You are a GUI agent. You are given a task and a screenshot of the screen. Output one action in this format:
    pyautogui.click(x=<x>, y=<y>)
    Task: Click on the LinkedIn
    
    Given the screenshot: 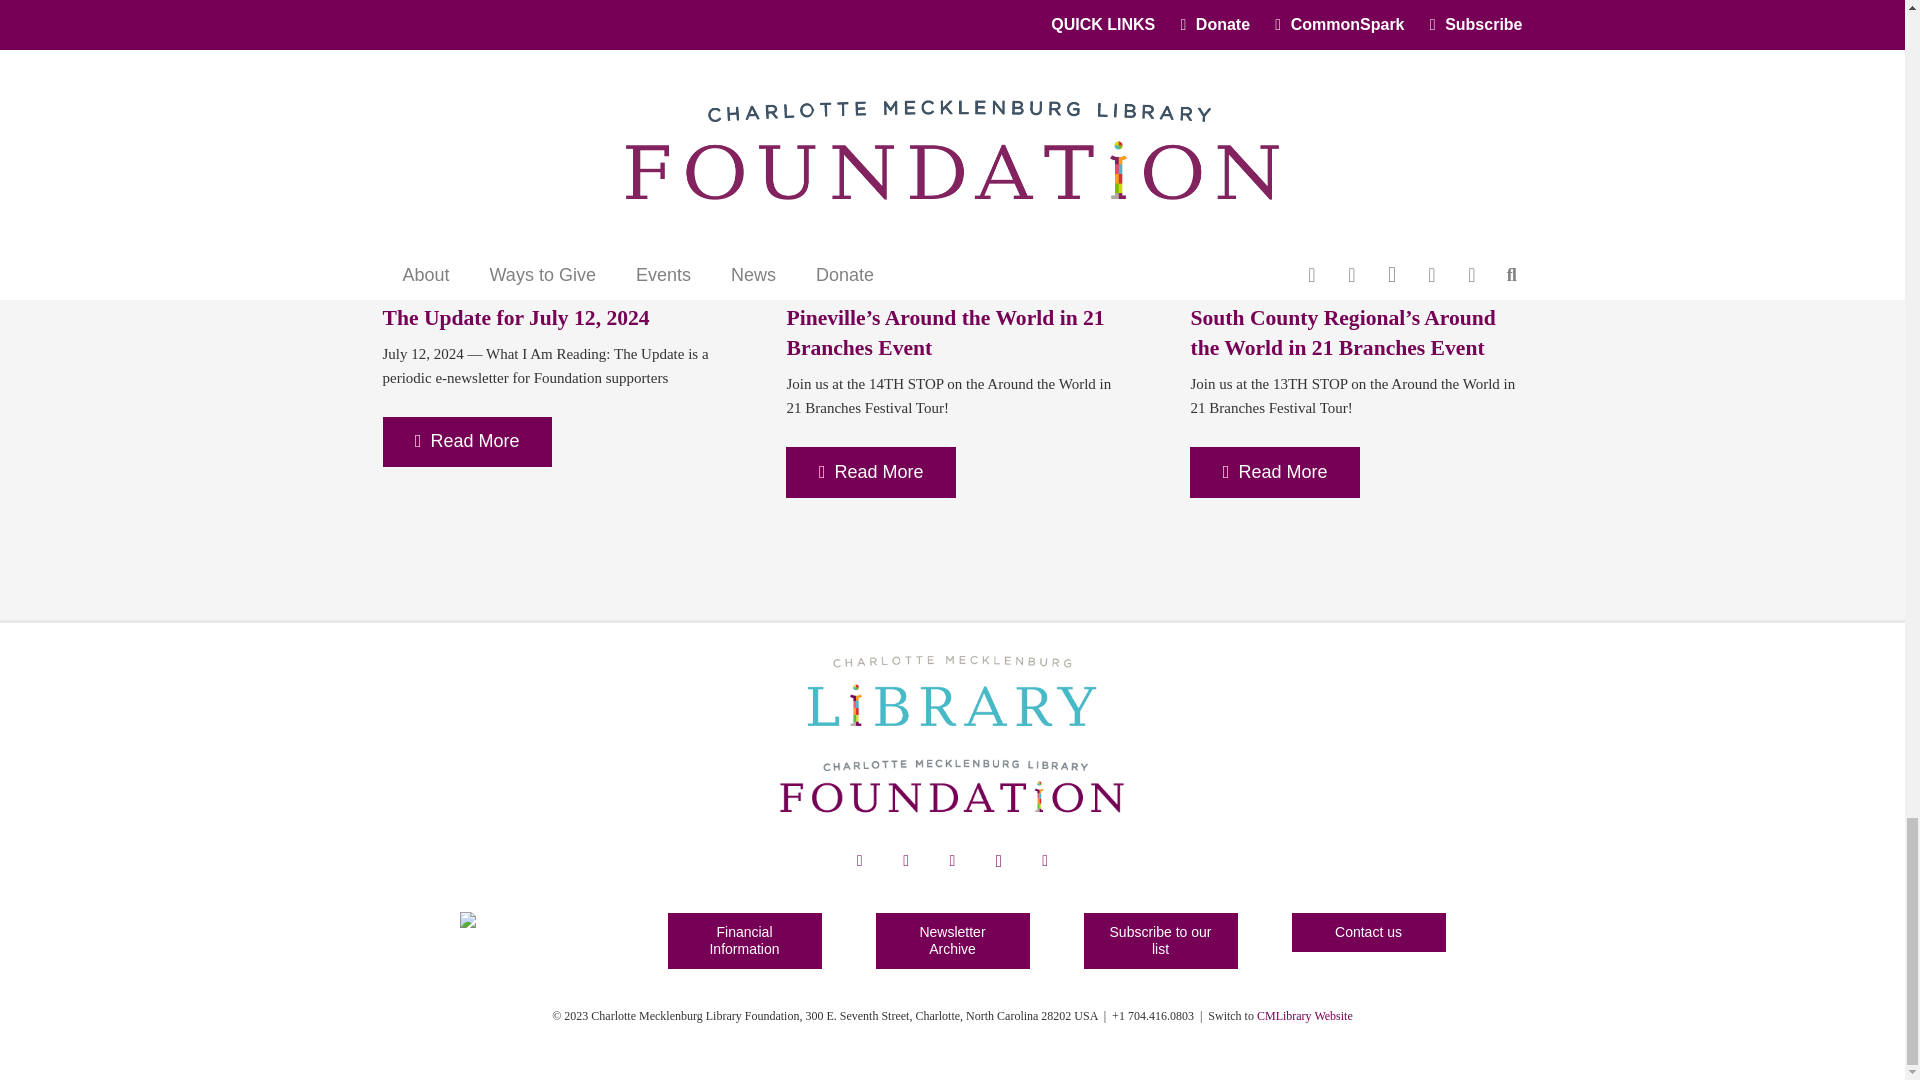 What is the action you would take?
    pyautogui.click(x=905, y=861)
    